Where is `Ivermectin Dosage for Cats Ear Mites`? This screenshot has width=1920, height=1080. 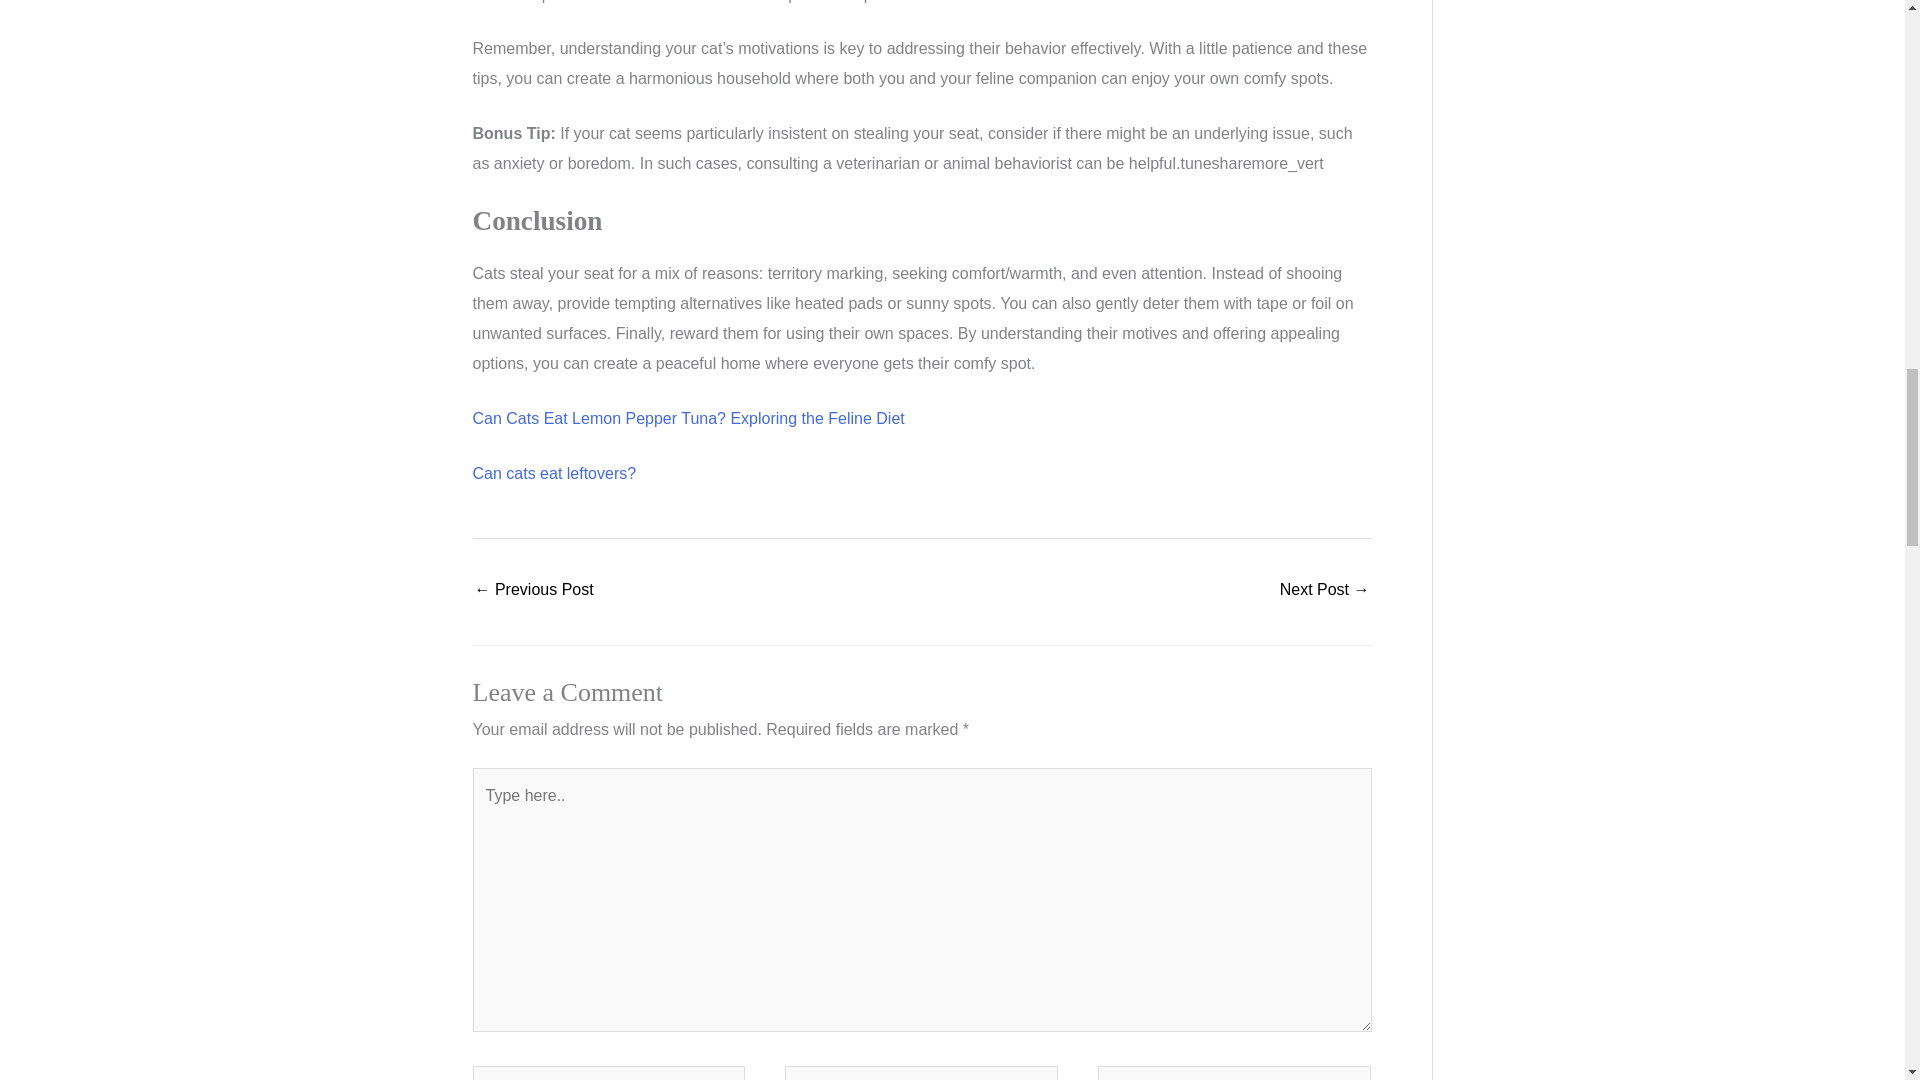 Ivermectin Dosage for Cats Ear Mites is located at coordinates (1325, 592).